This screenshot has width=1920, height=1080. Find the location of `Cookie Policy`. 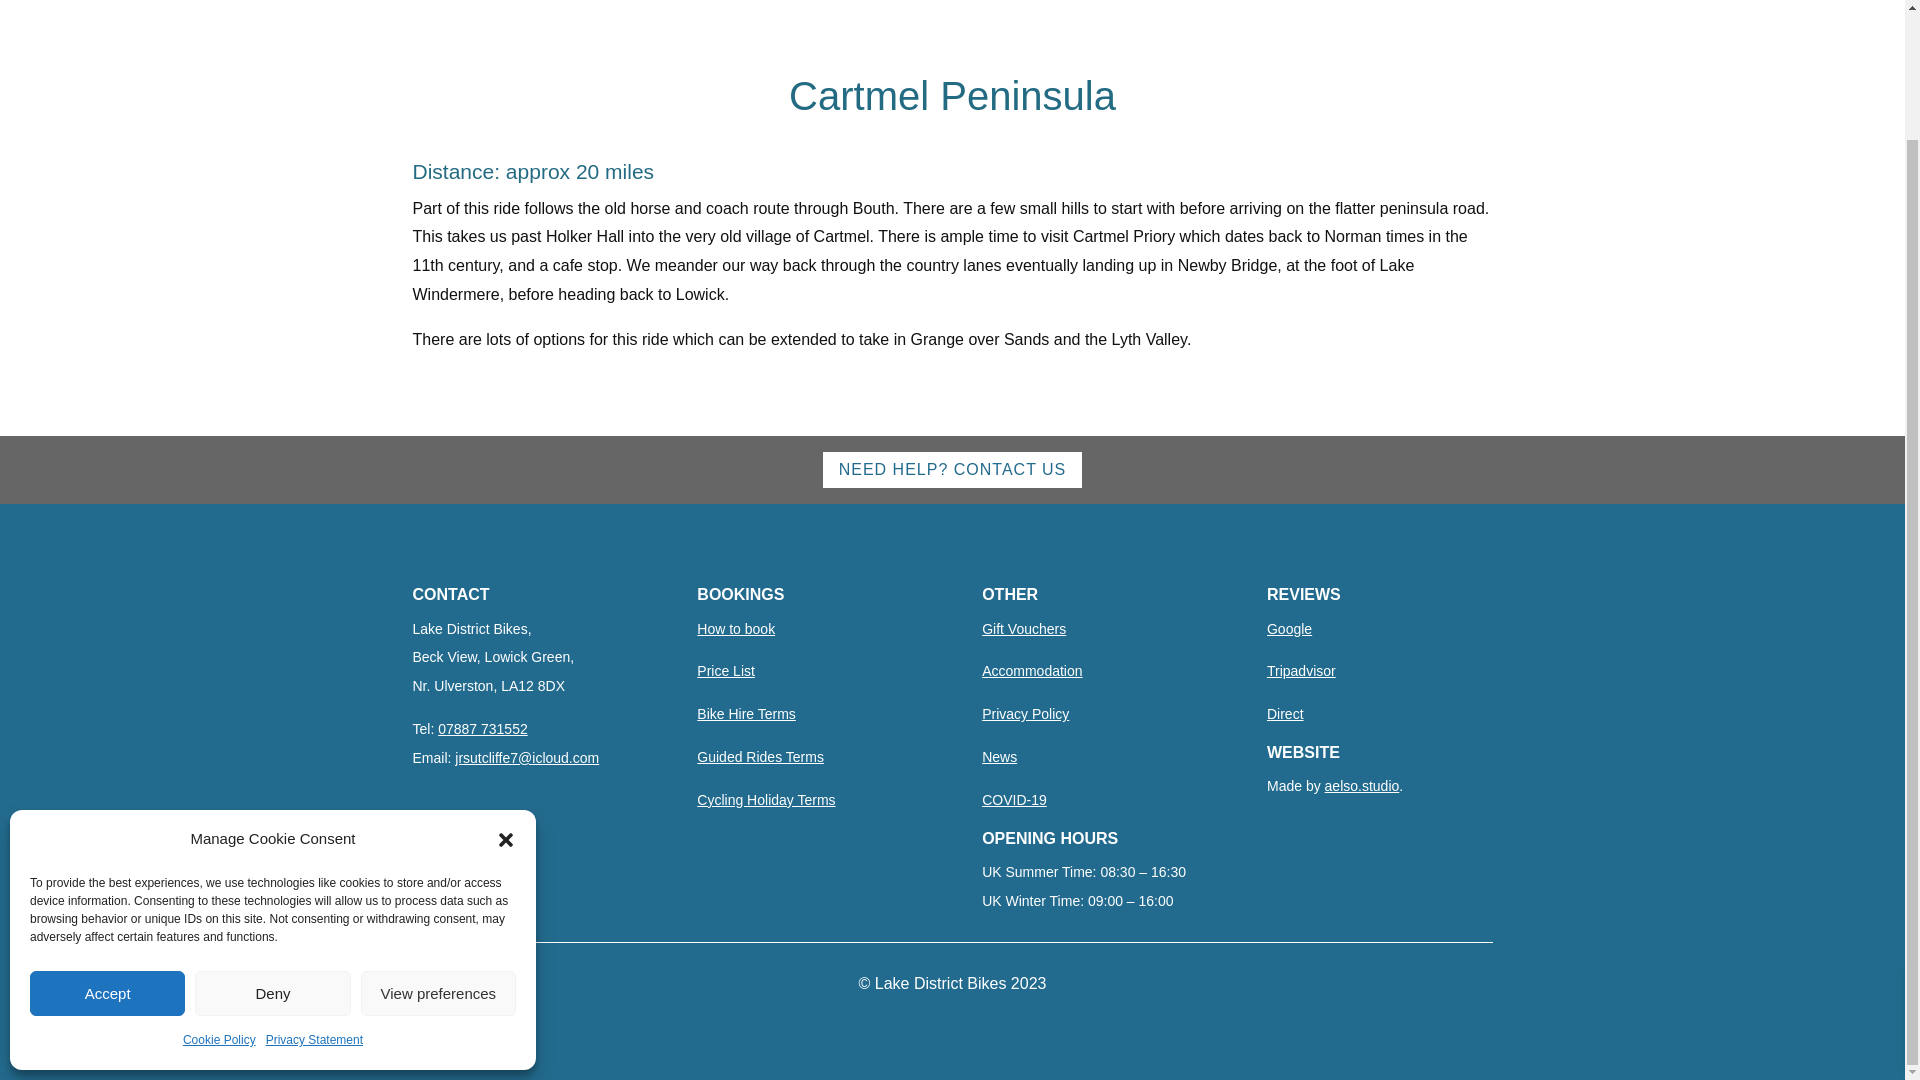

Cookie Policy is located at coordinates (218, 894).